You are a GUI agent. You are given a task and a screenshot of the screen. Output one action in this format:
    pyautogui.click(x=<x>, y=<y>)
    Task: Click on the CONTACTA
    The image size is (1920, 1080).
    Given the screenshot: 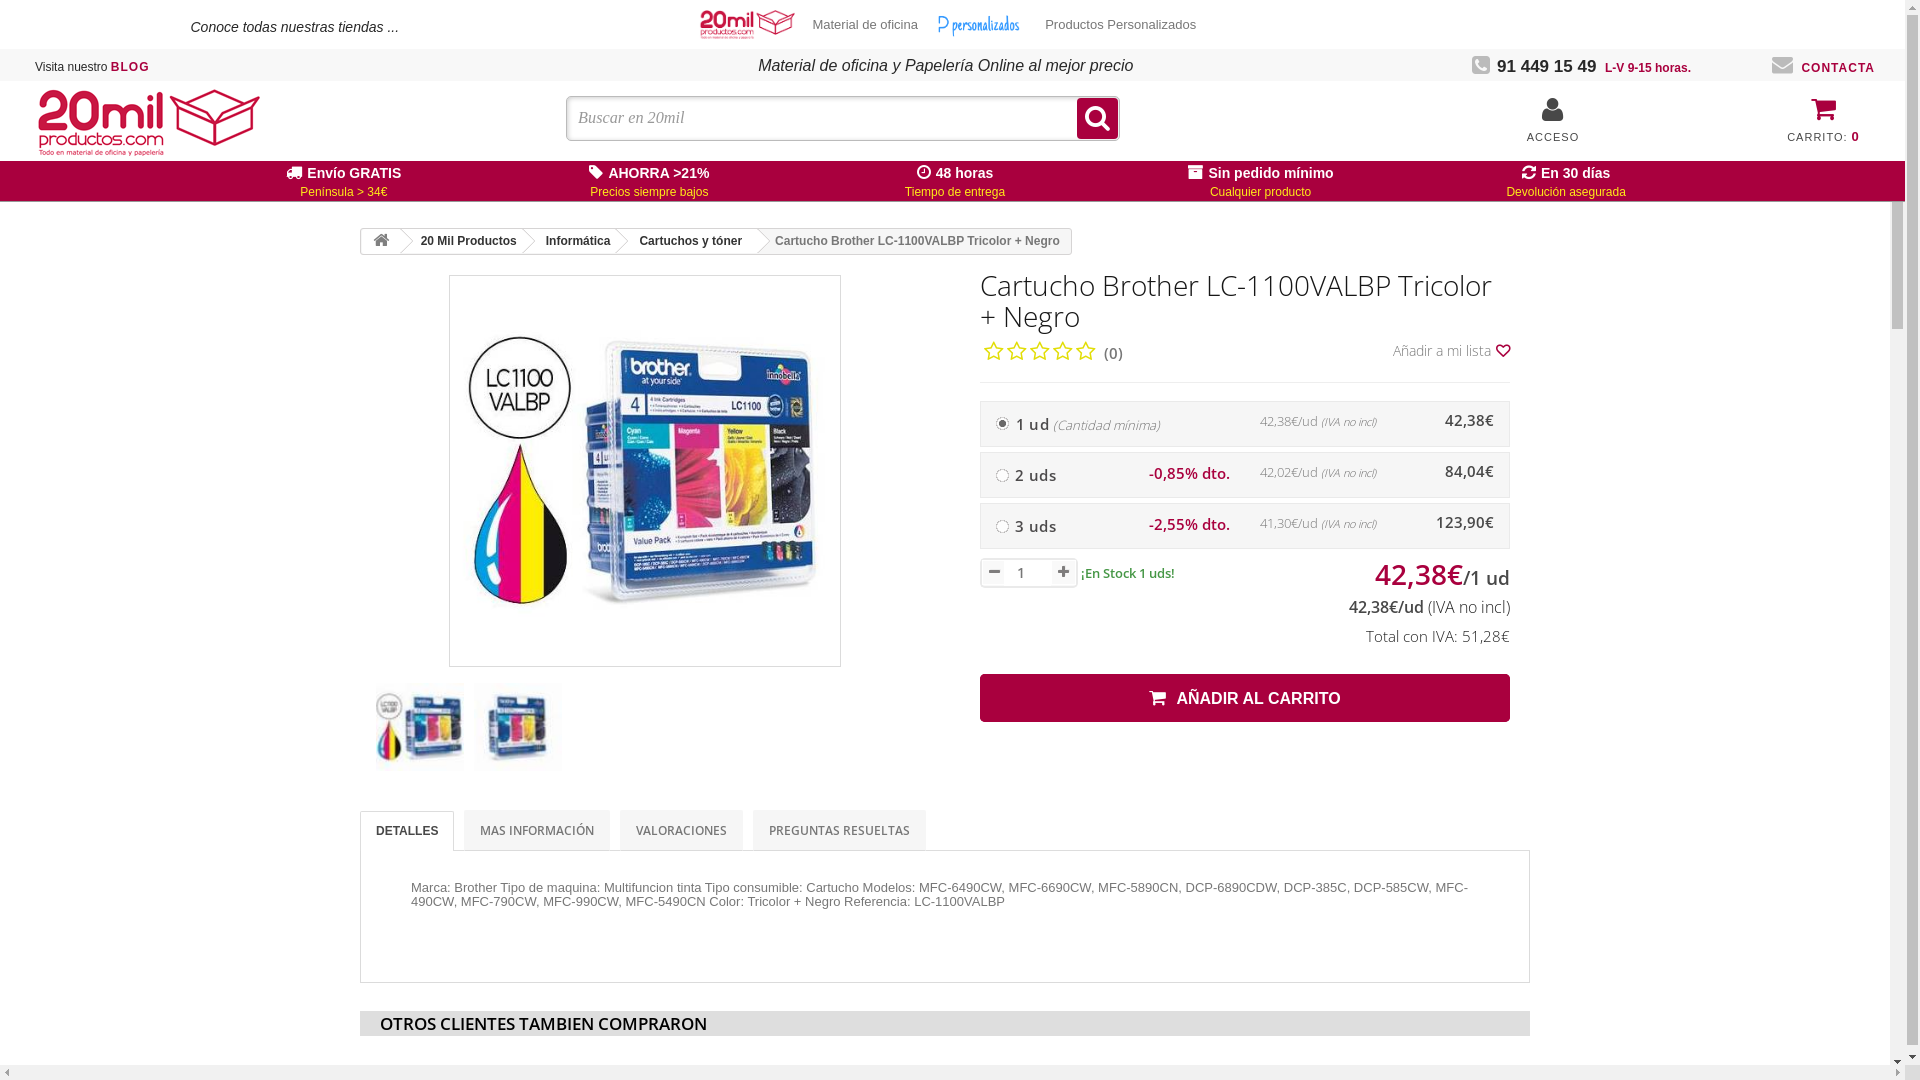 What is the action you would take?
    pyautogui.click(x=1824, y=68)
    